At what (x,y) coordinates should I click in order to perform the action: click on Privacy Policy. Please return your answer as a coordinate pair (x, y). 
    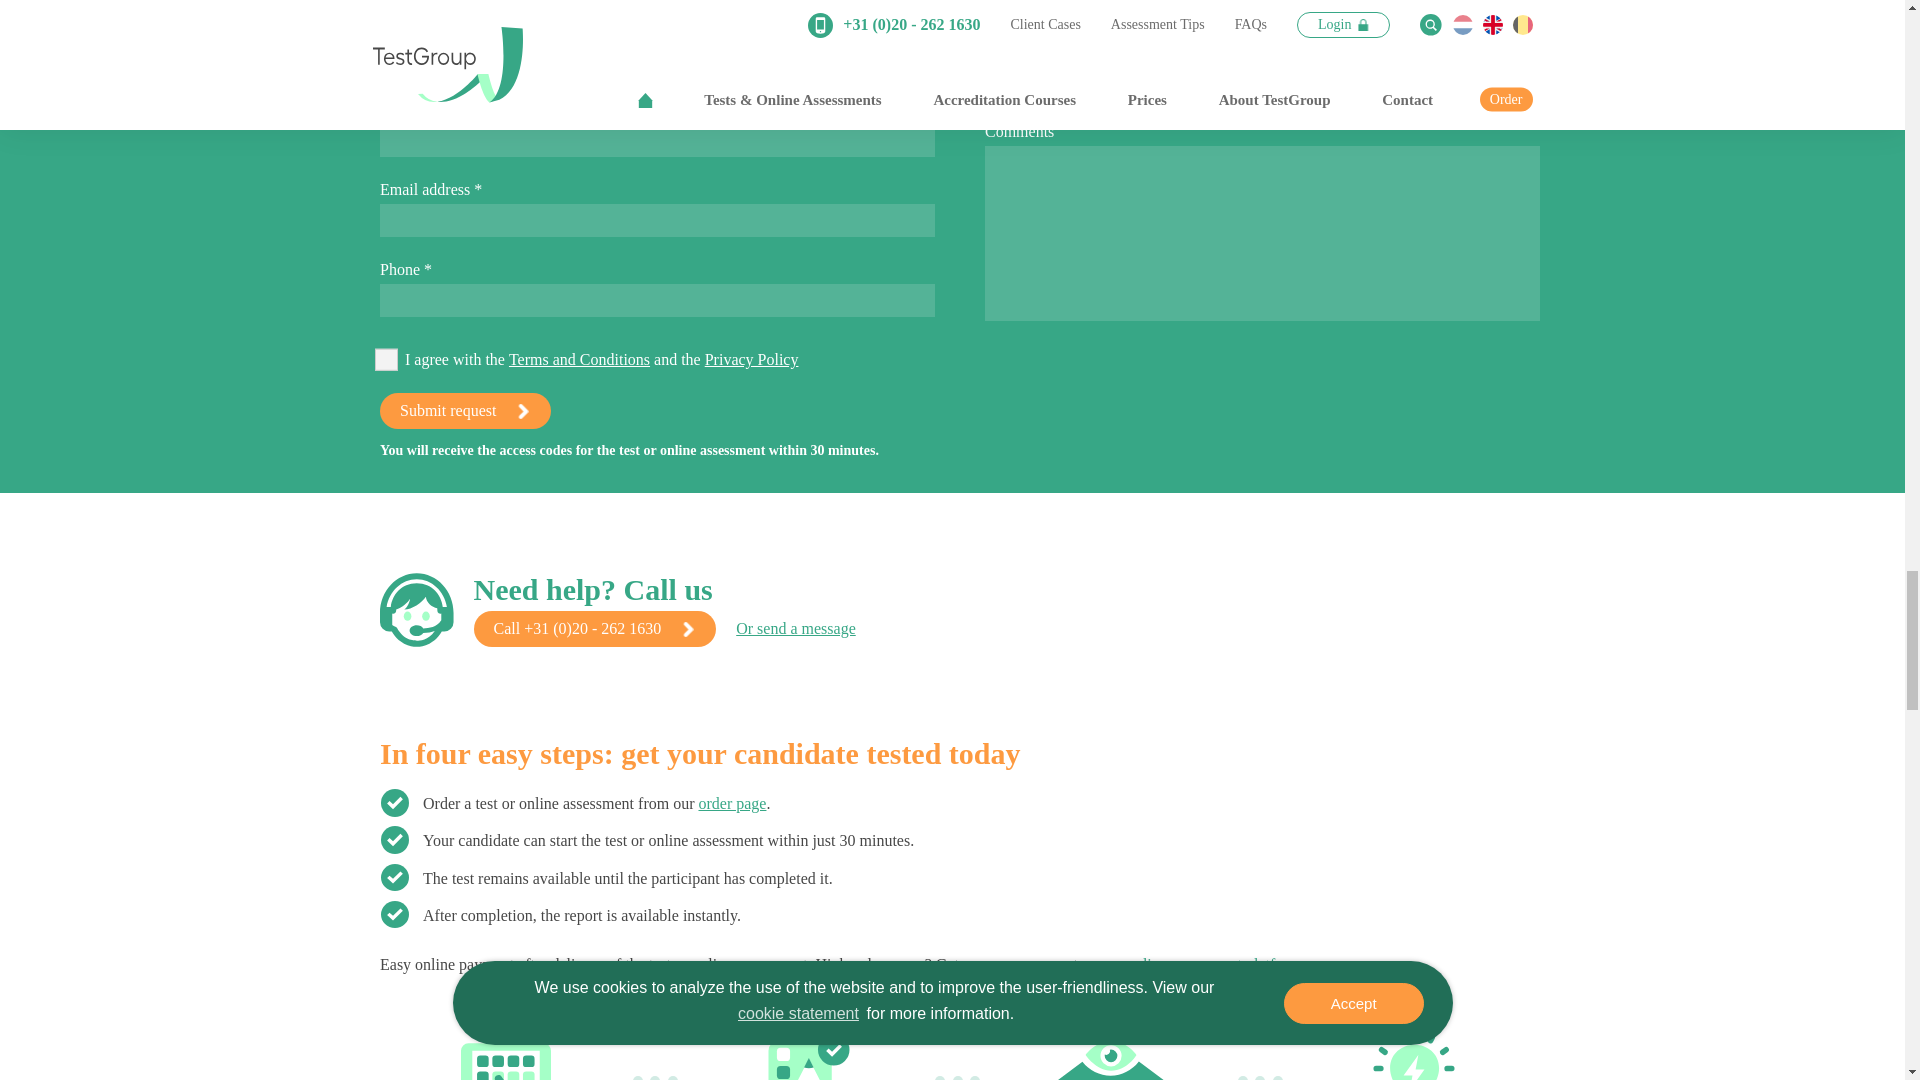
    Looking at the image, I should click on (751, 358).